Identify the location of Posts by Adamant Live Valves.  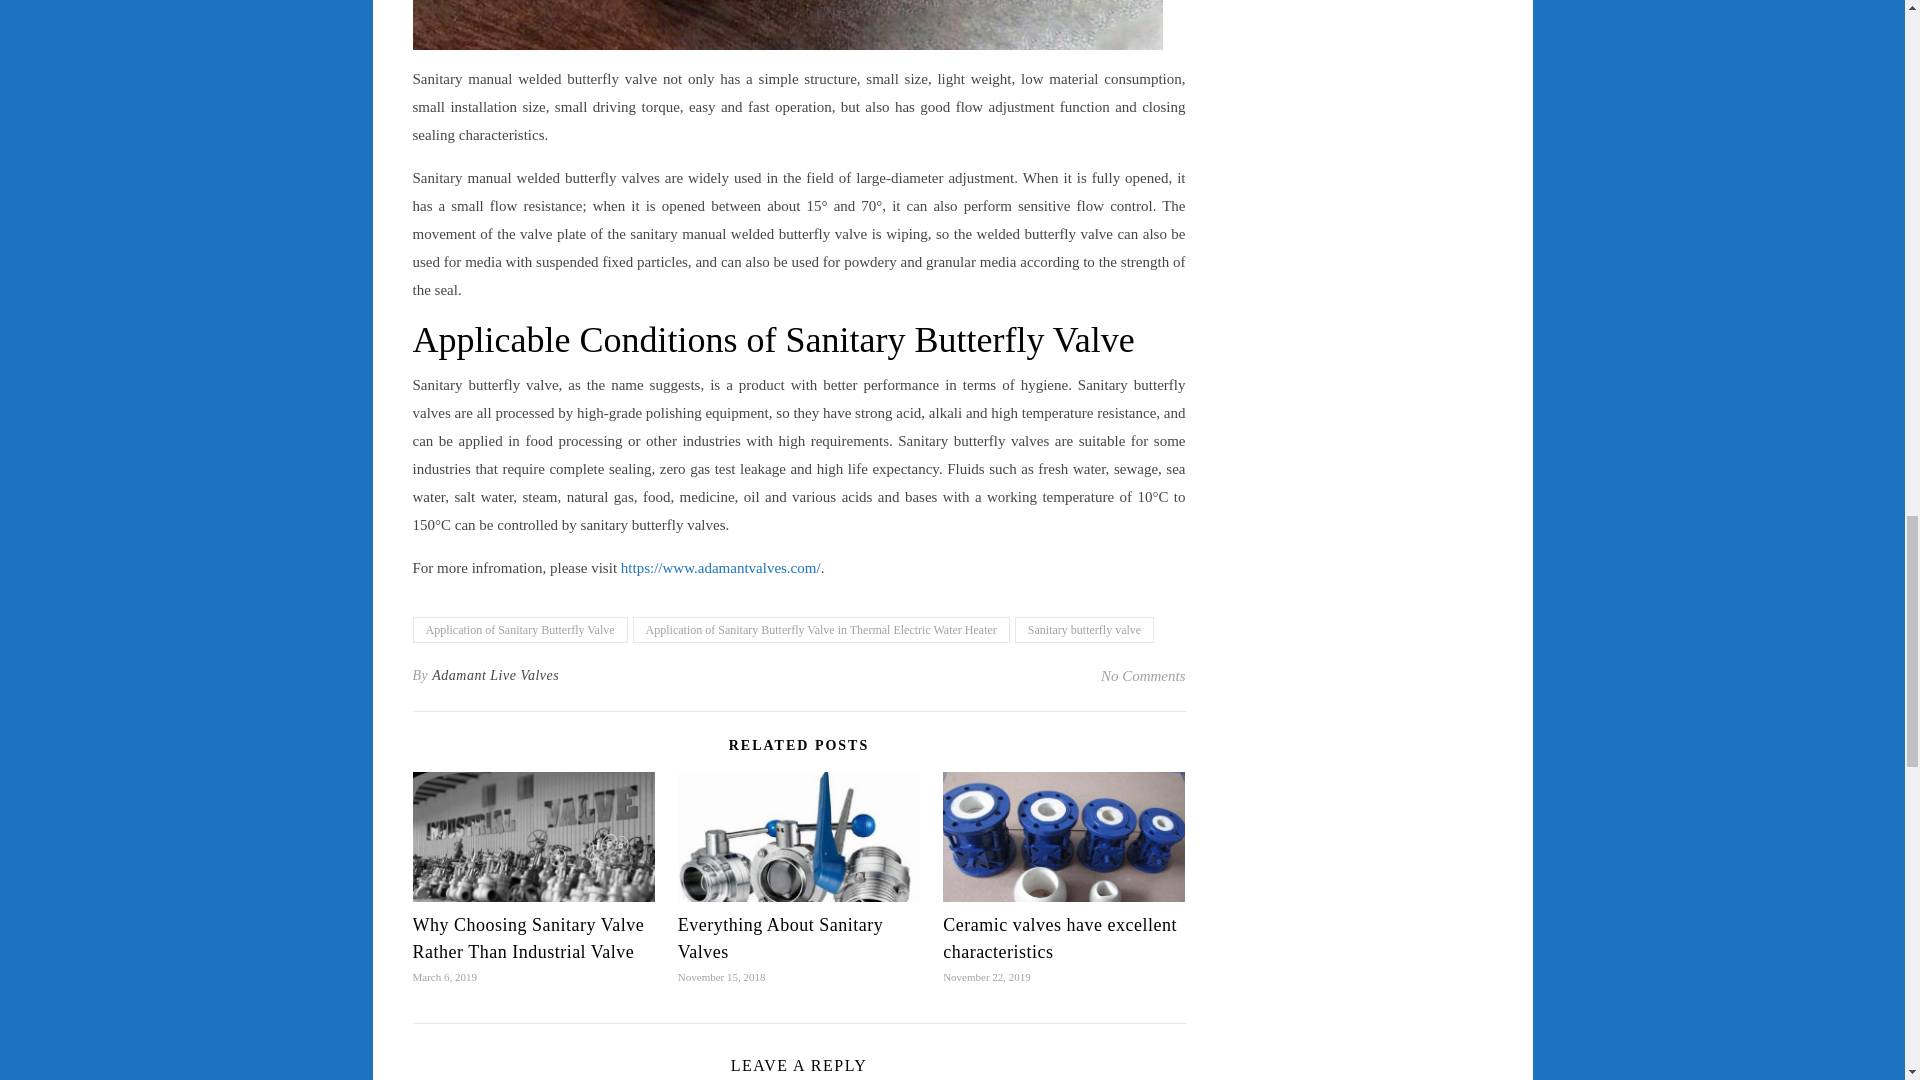
(495, 676).